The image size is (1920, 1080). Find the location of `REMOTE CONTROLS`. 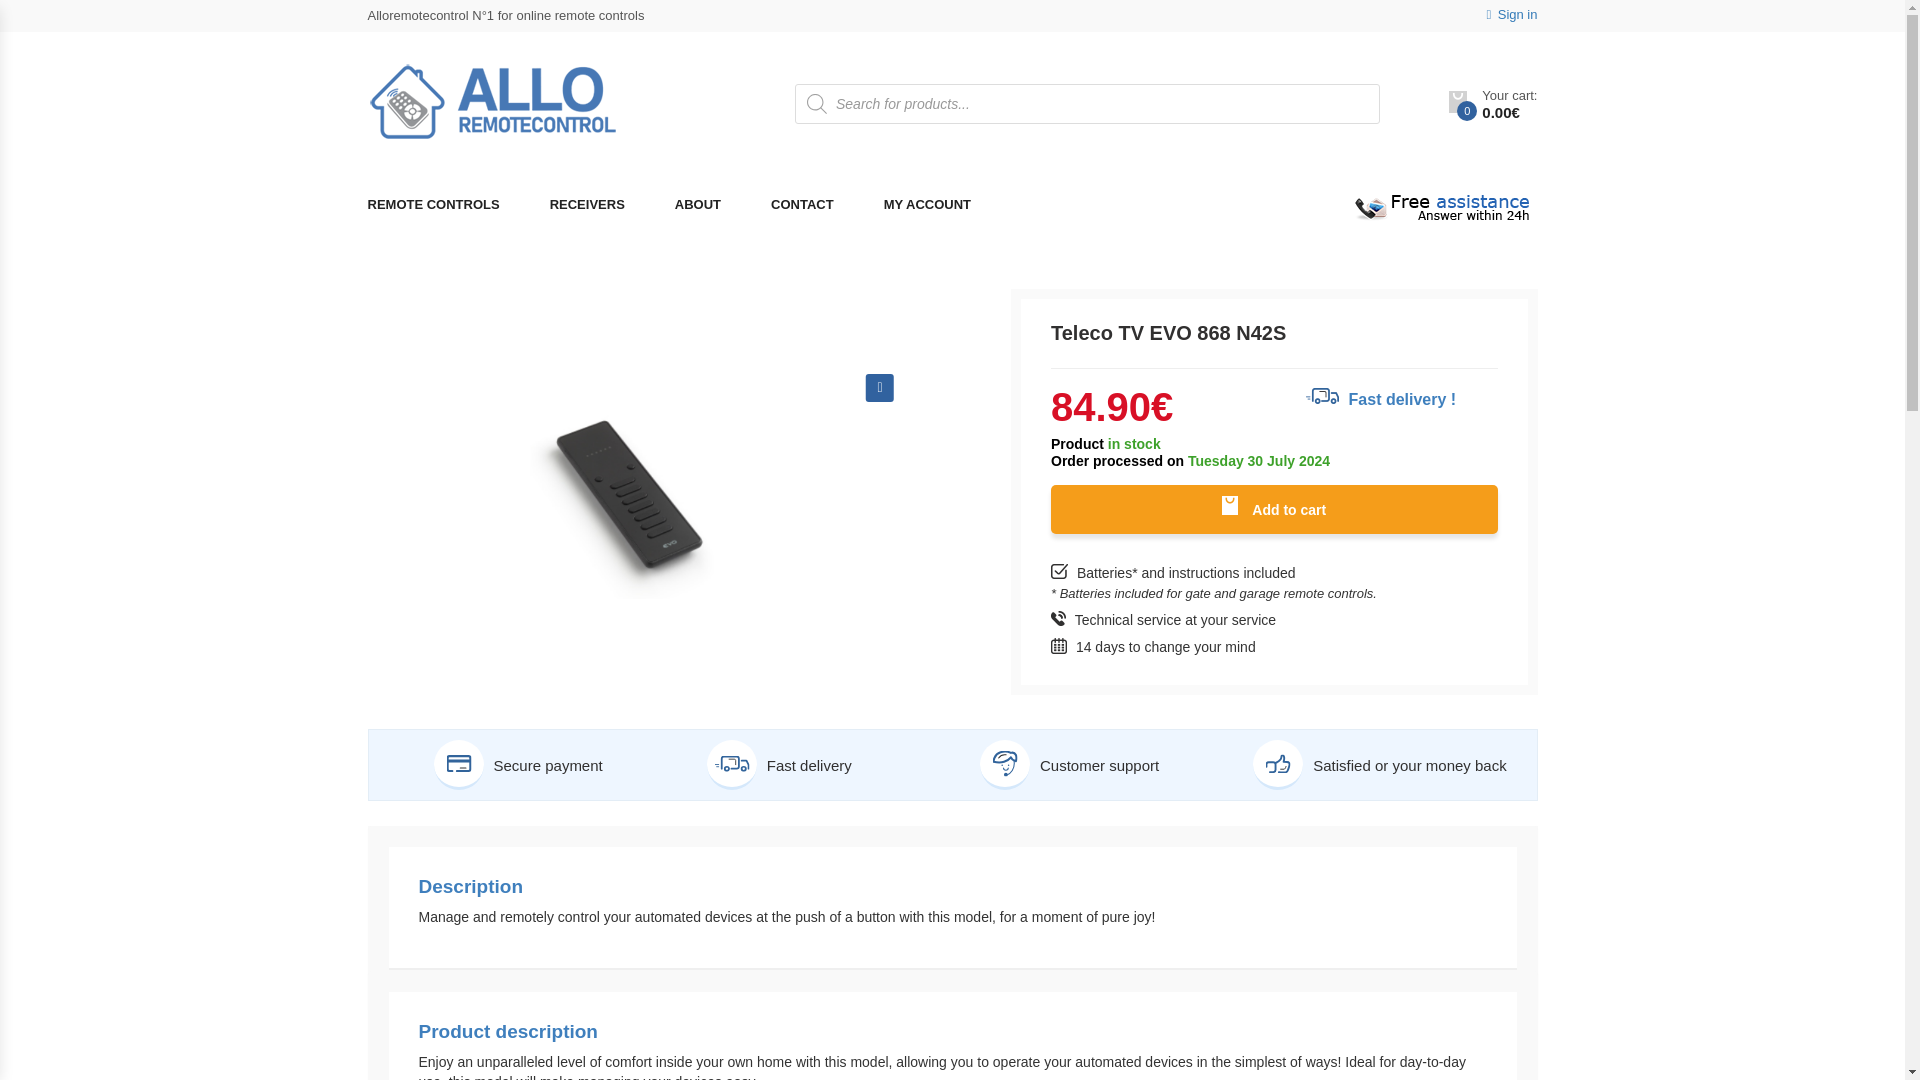

REMOTE CONTROLS is located at coordinates (446, 206).